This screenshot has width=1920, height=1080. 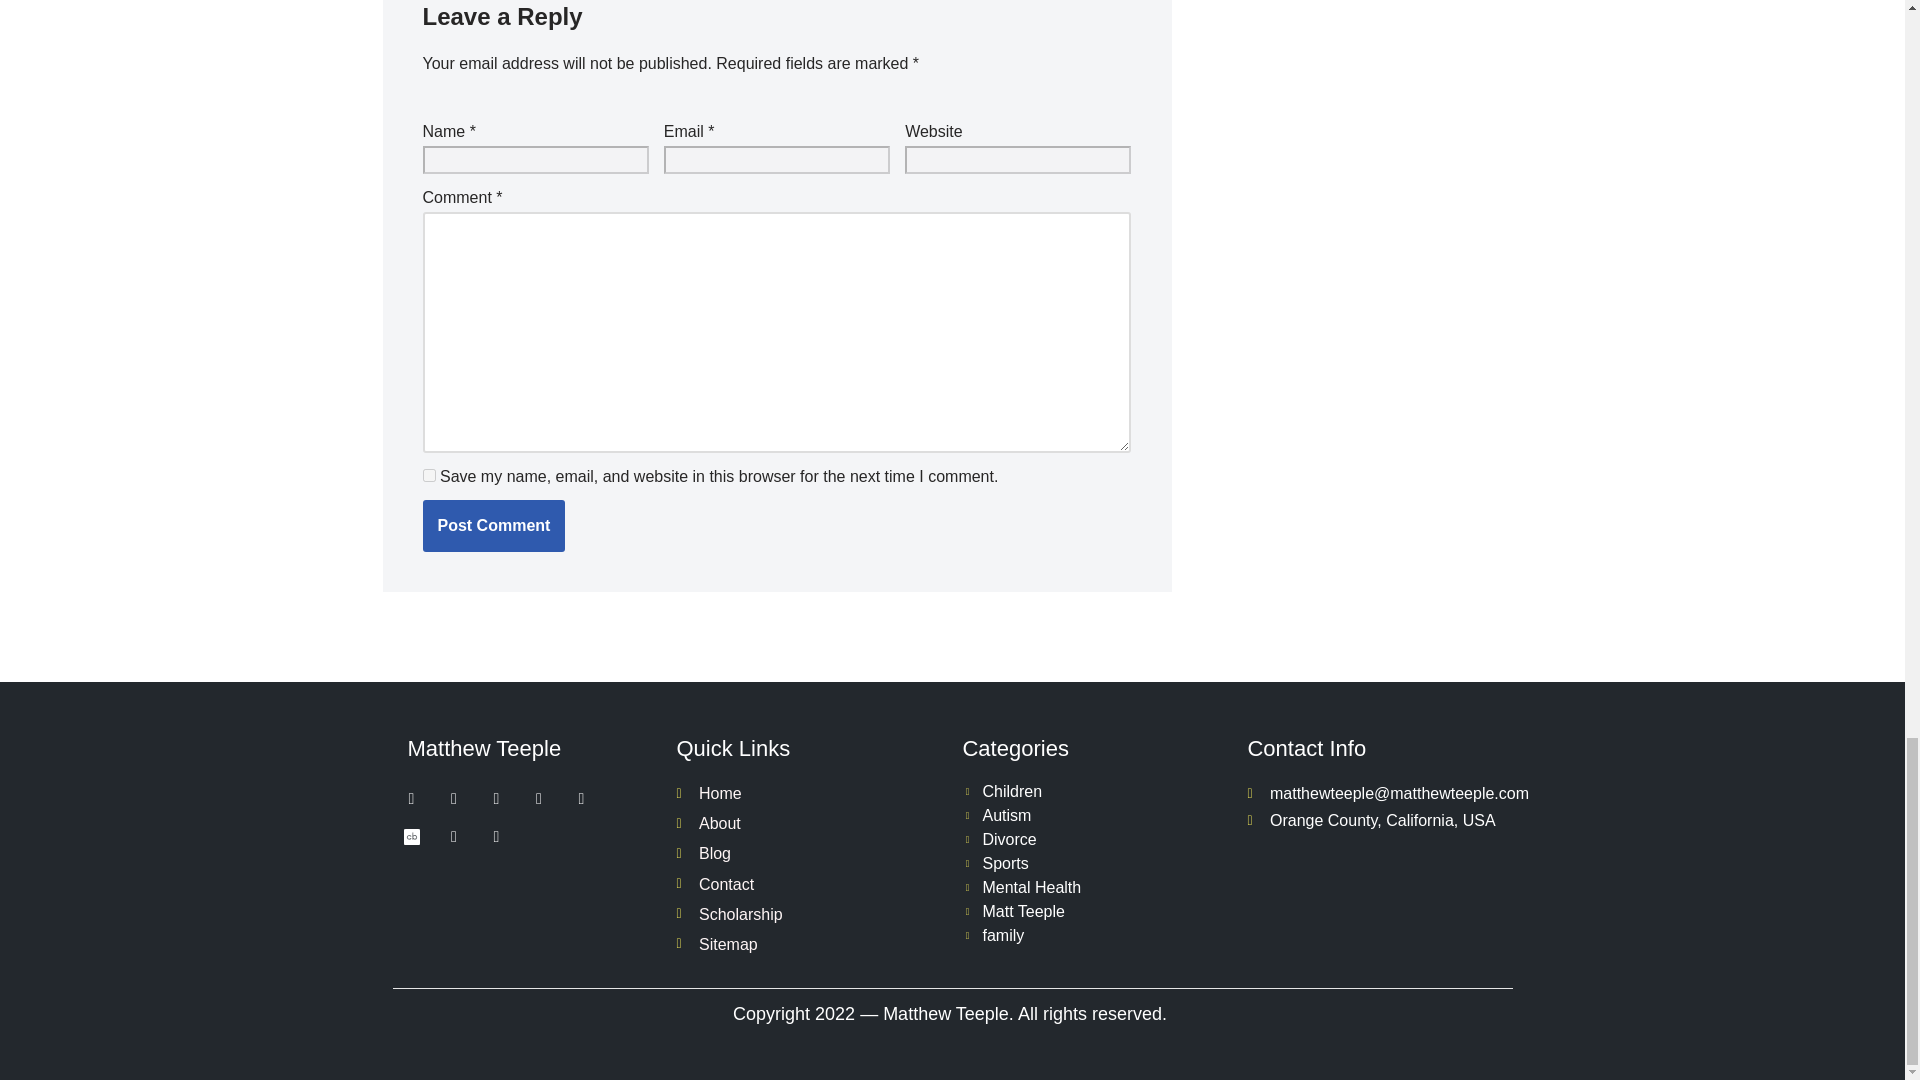 What do you see at coordinates (493, 526) in the screenshot?
I see `Post Comment` at bounding box center [493, 526].